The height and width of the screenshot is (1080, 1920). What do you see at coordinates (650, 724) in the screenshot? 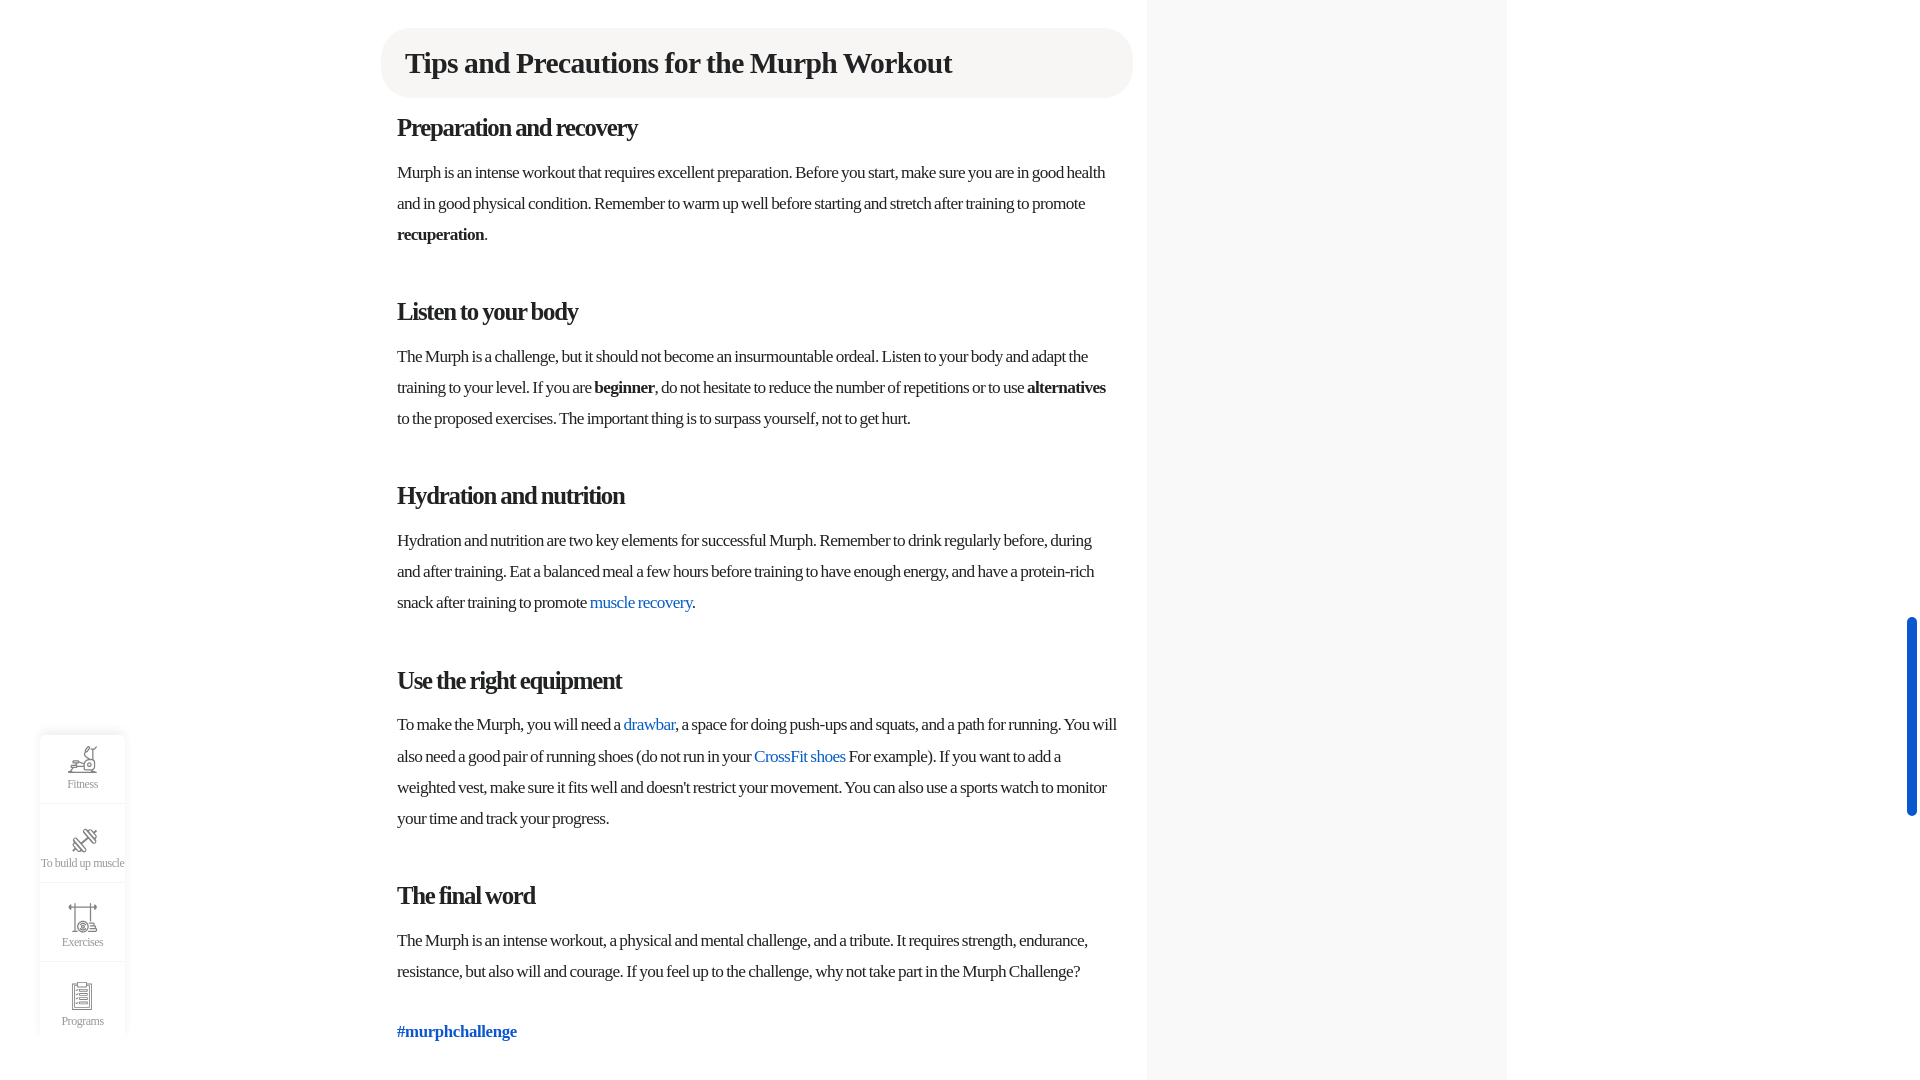
I see `Door pull-up bar: buying guide` at bounding box center [650, 724].